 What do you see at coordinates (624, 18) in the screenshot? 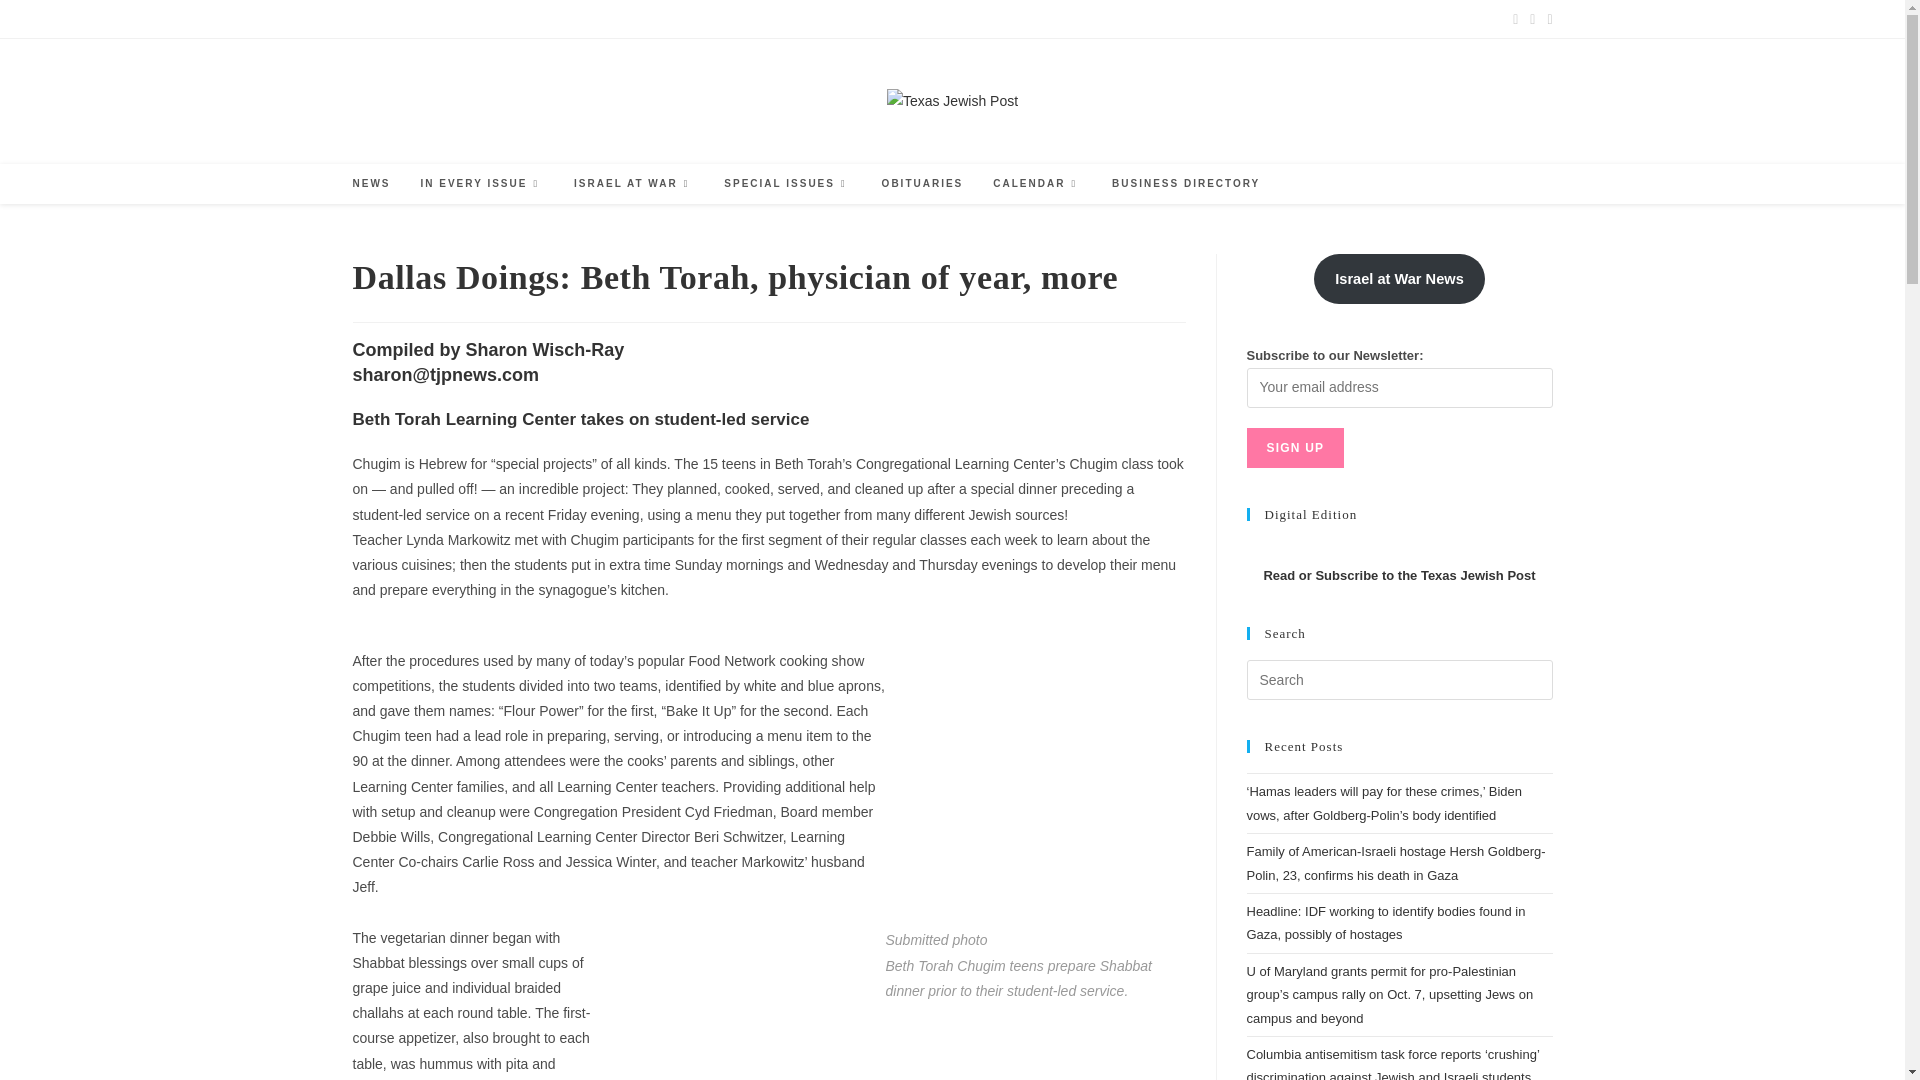
I see `About Us` at bounding box center [624, 18].